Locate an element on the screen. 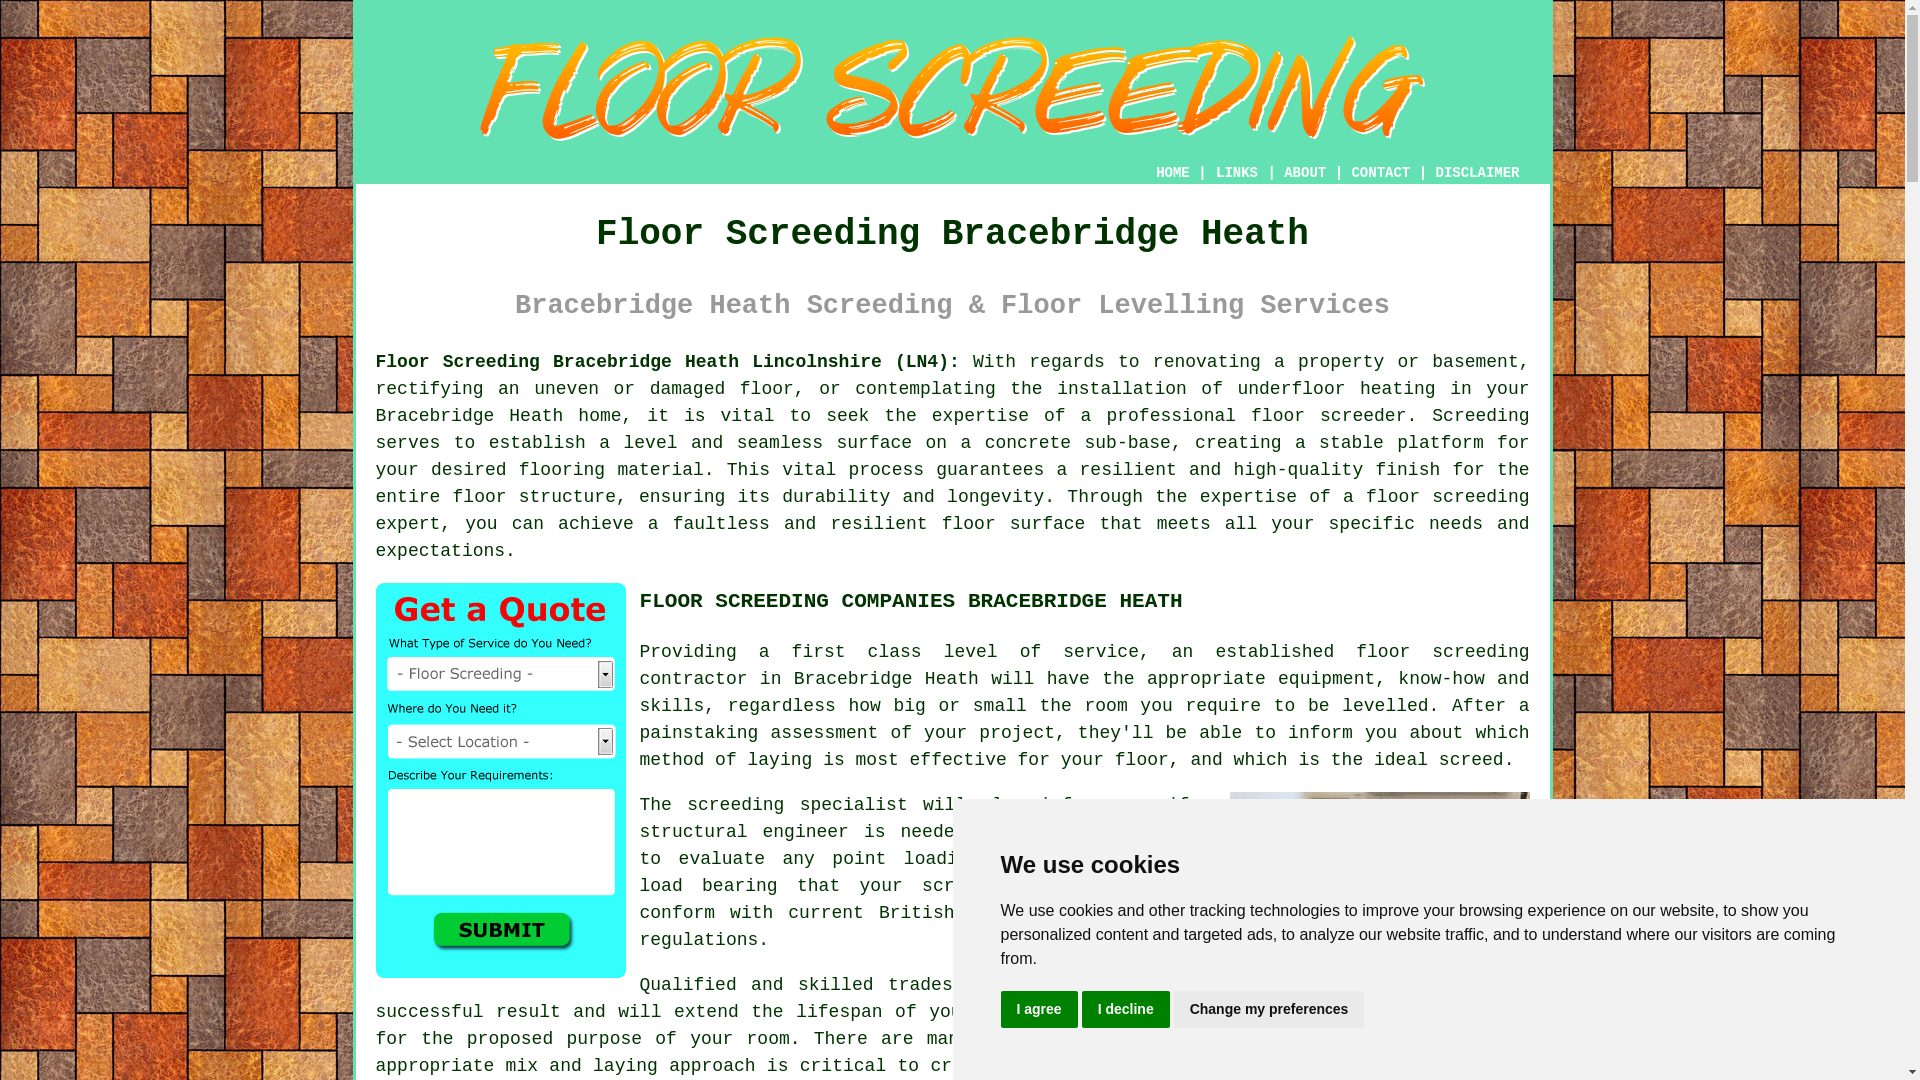  a structural engineer is located at coordinates (927, 818).